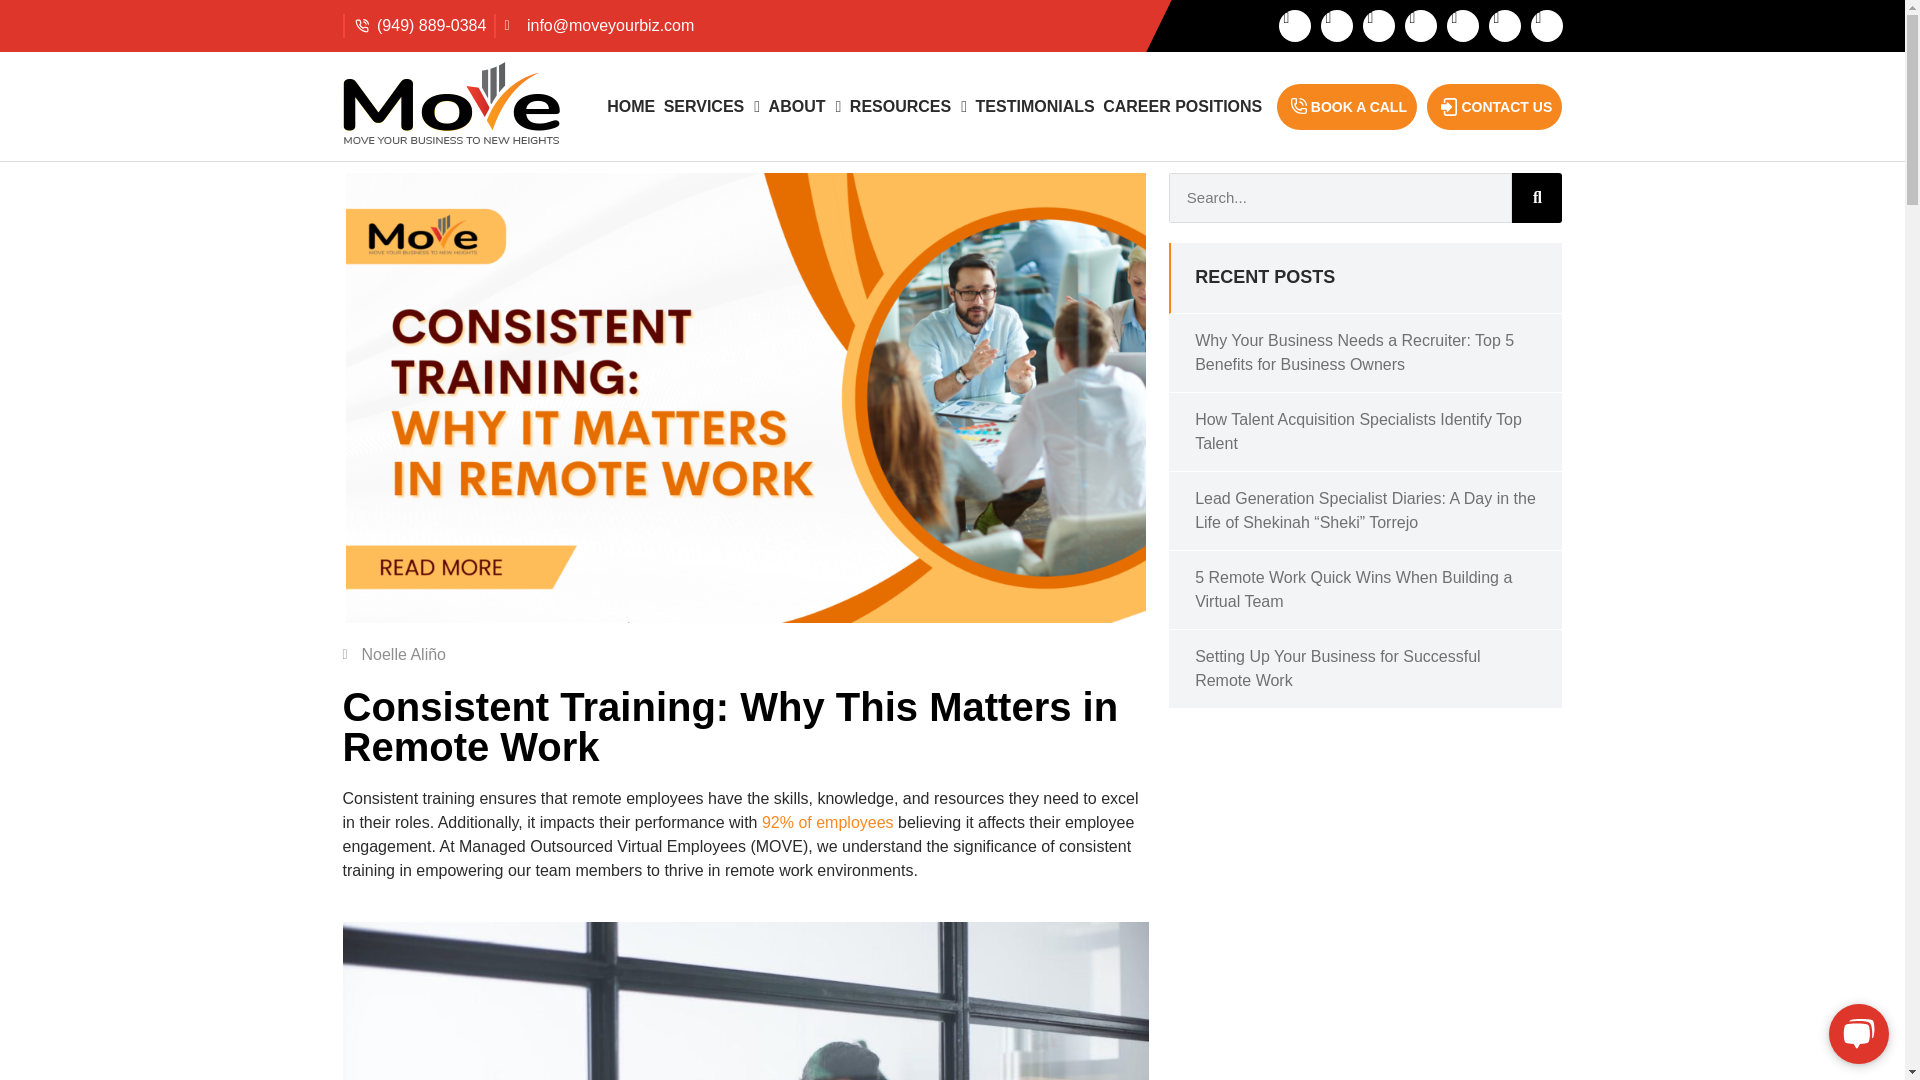 The image size is (1920, 1080). What do you see at coordinates (711, 106) in the screenshot?
I see `SERVICES` at bounding box center [711, 106].